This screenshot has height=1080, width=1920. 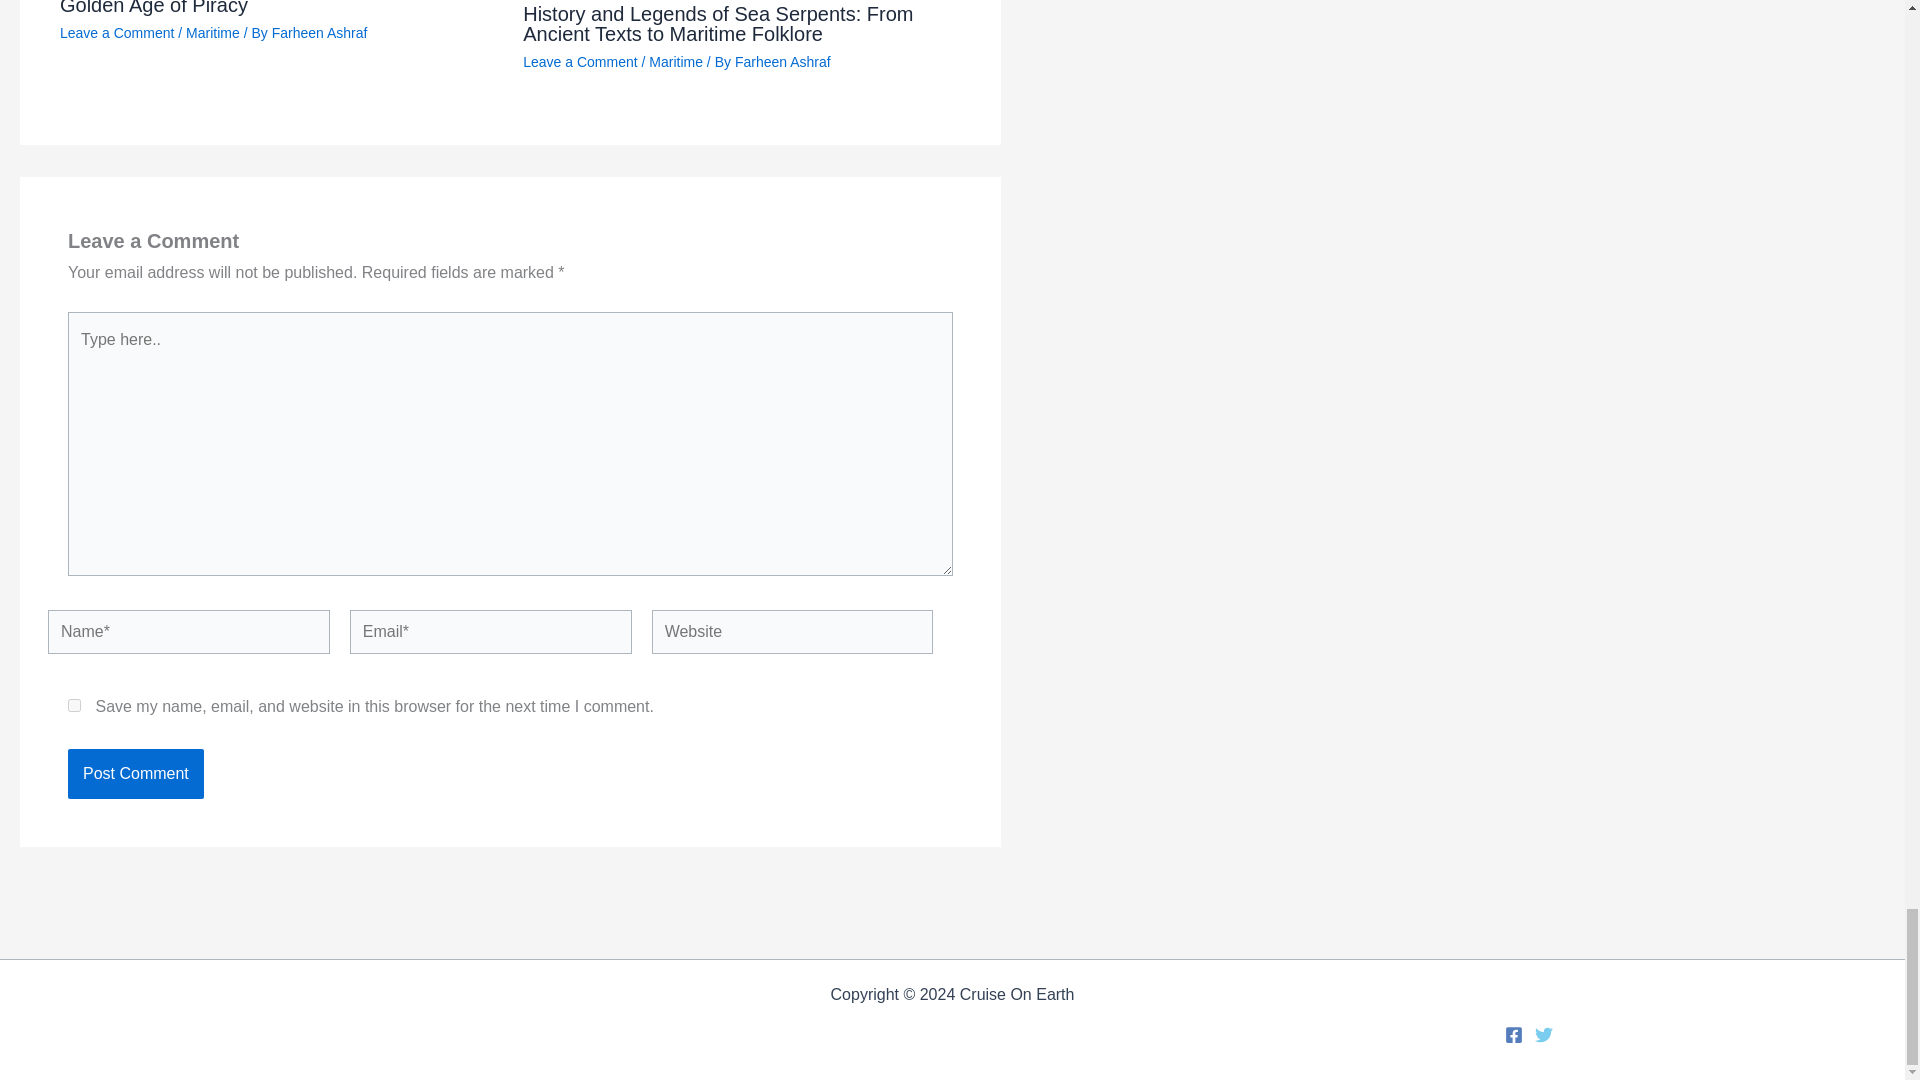 I want to click on Maritime, so click(x=675, y=62).